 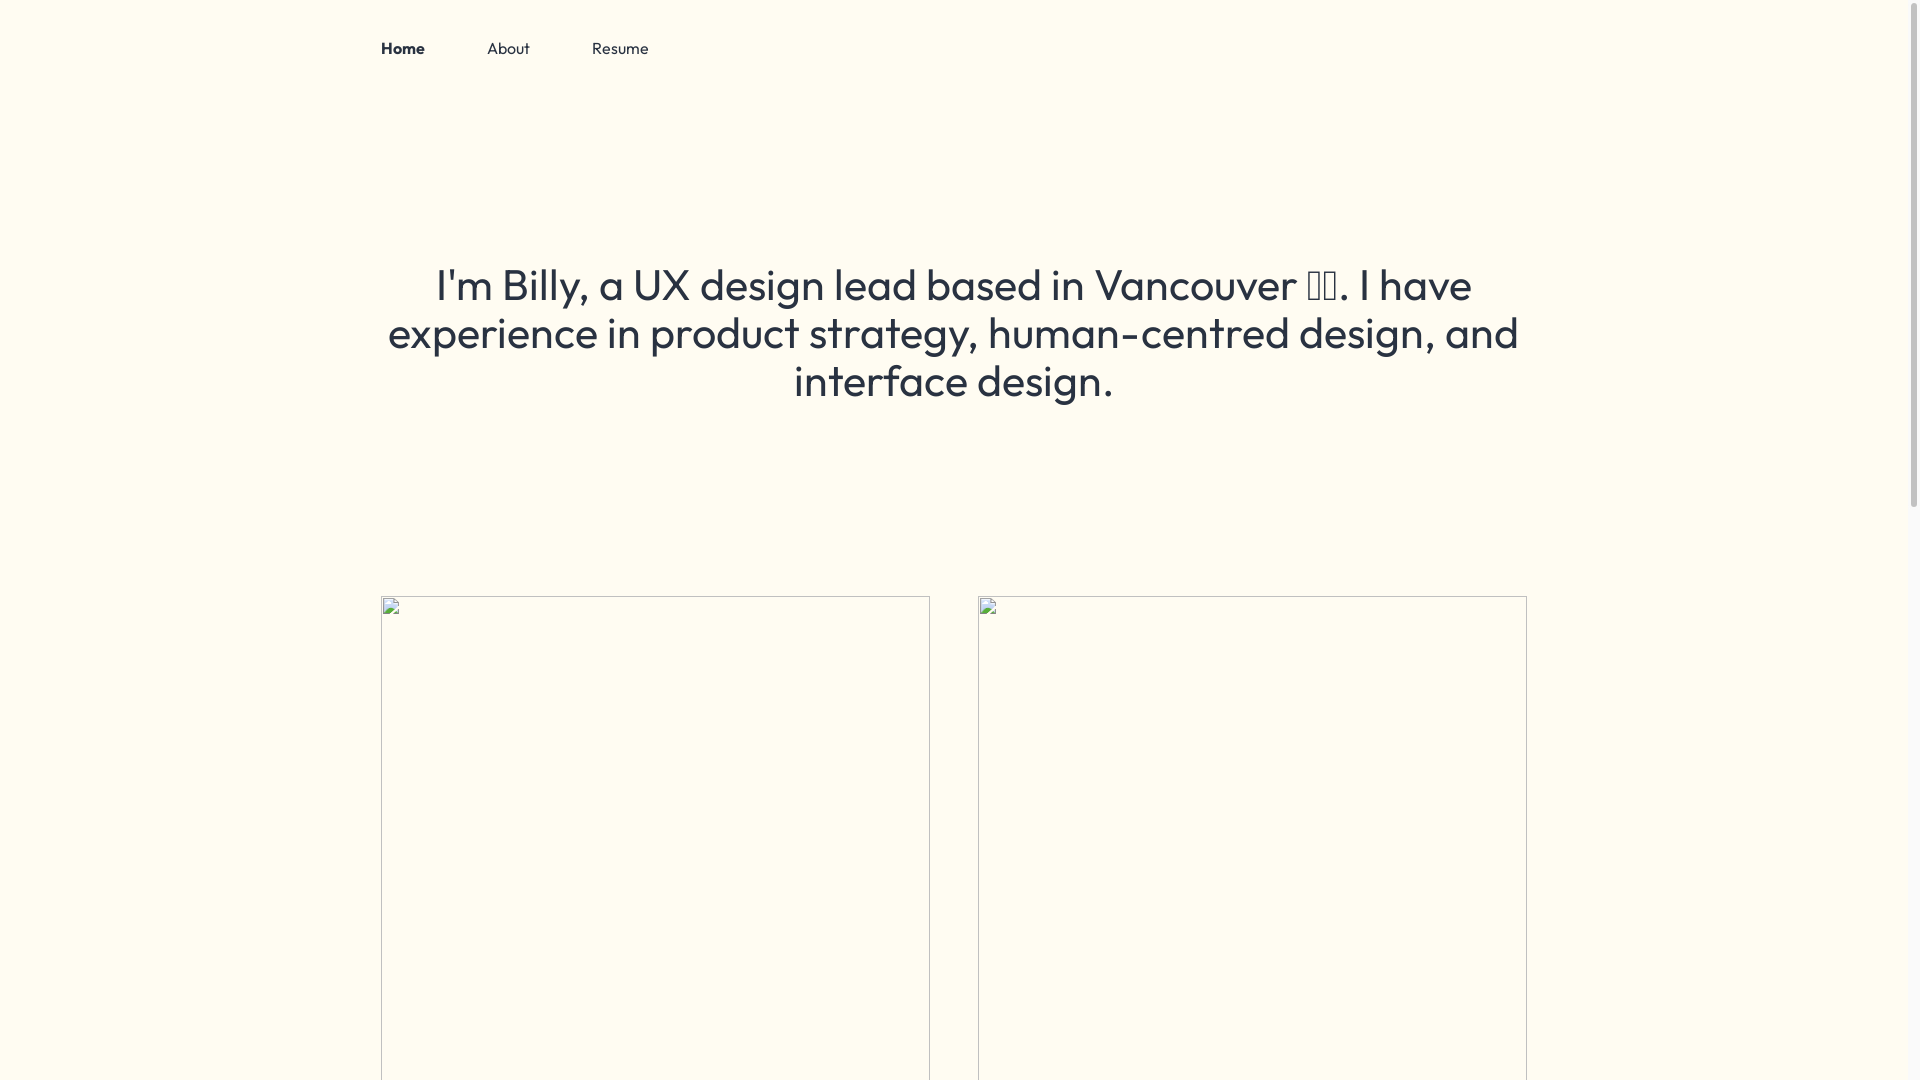 What do you see at coordinates (620, 48) in the screenshot?
I see `Resume` at bounding box center [620, 48].